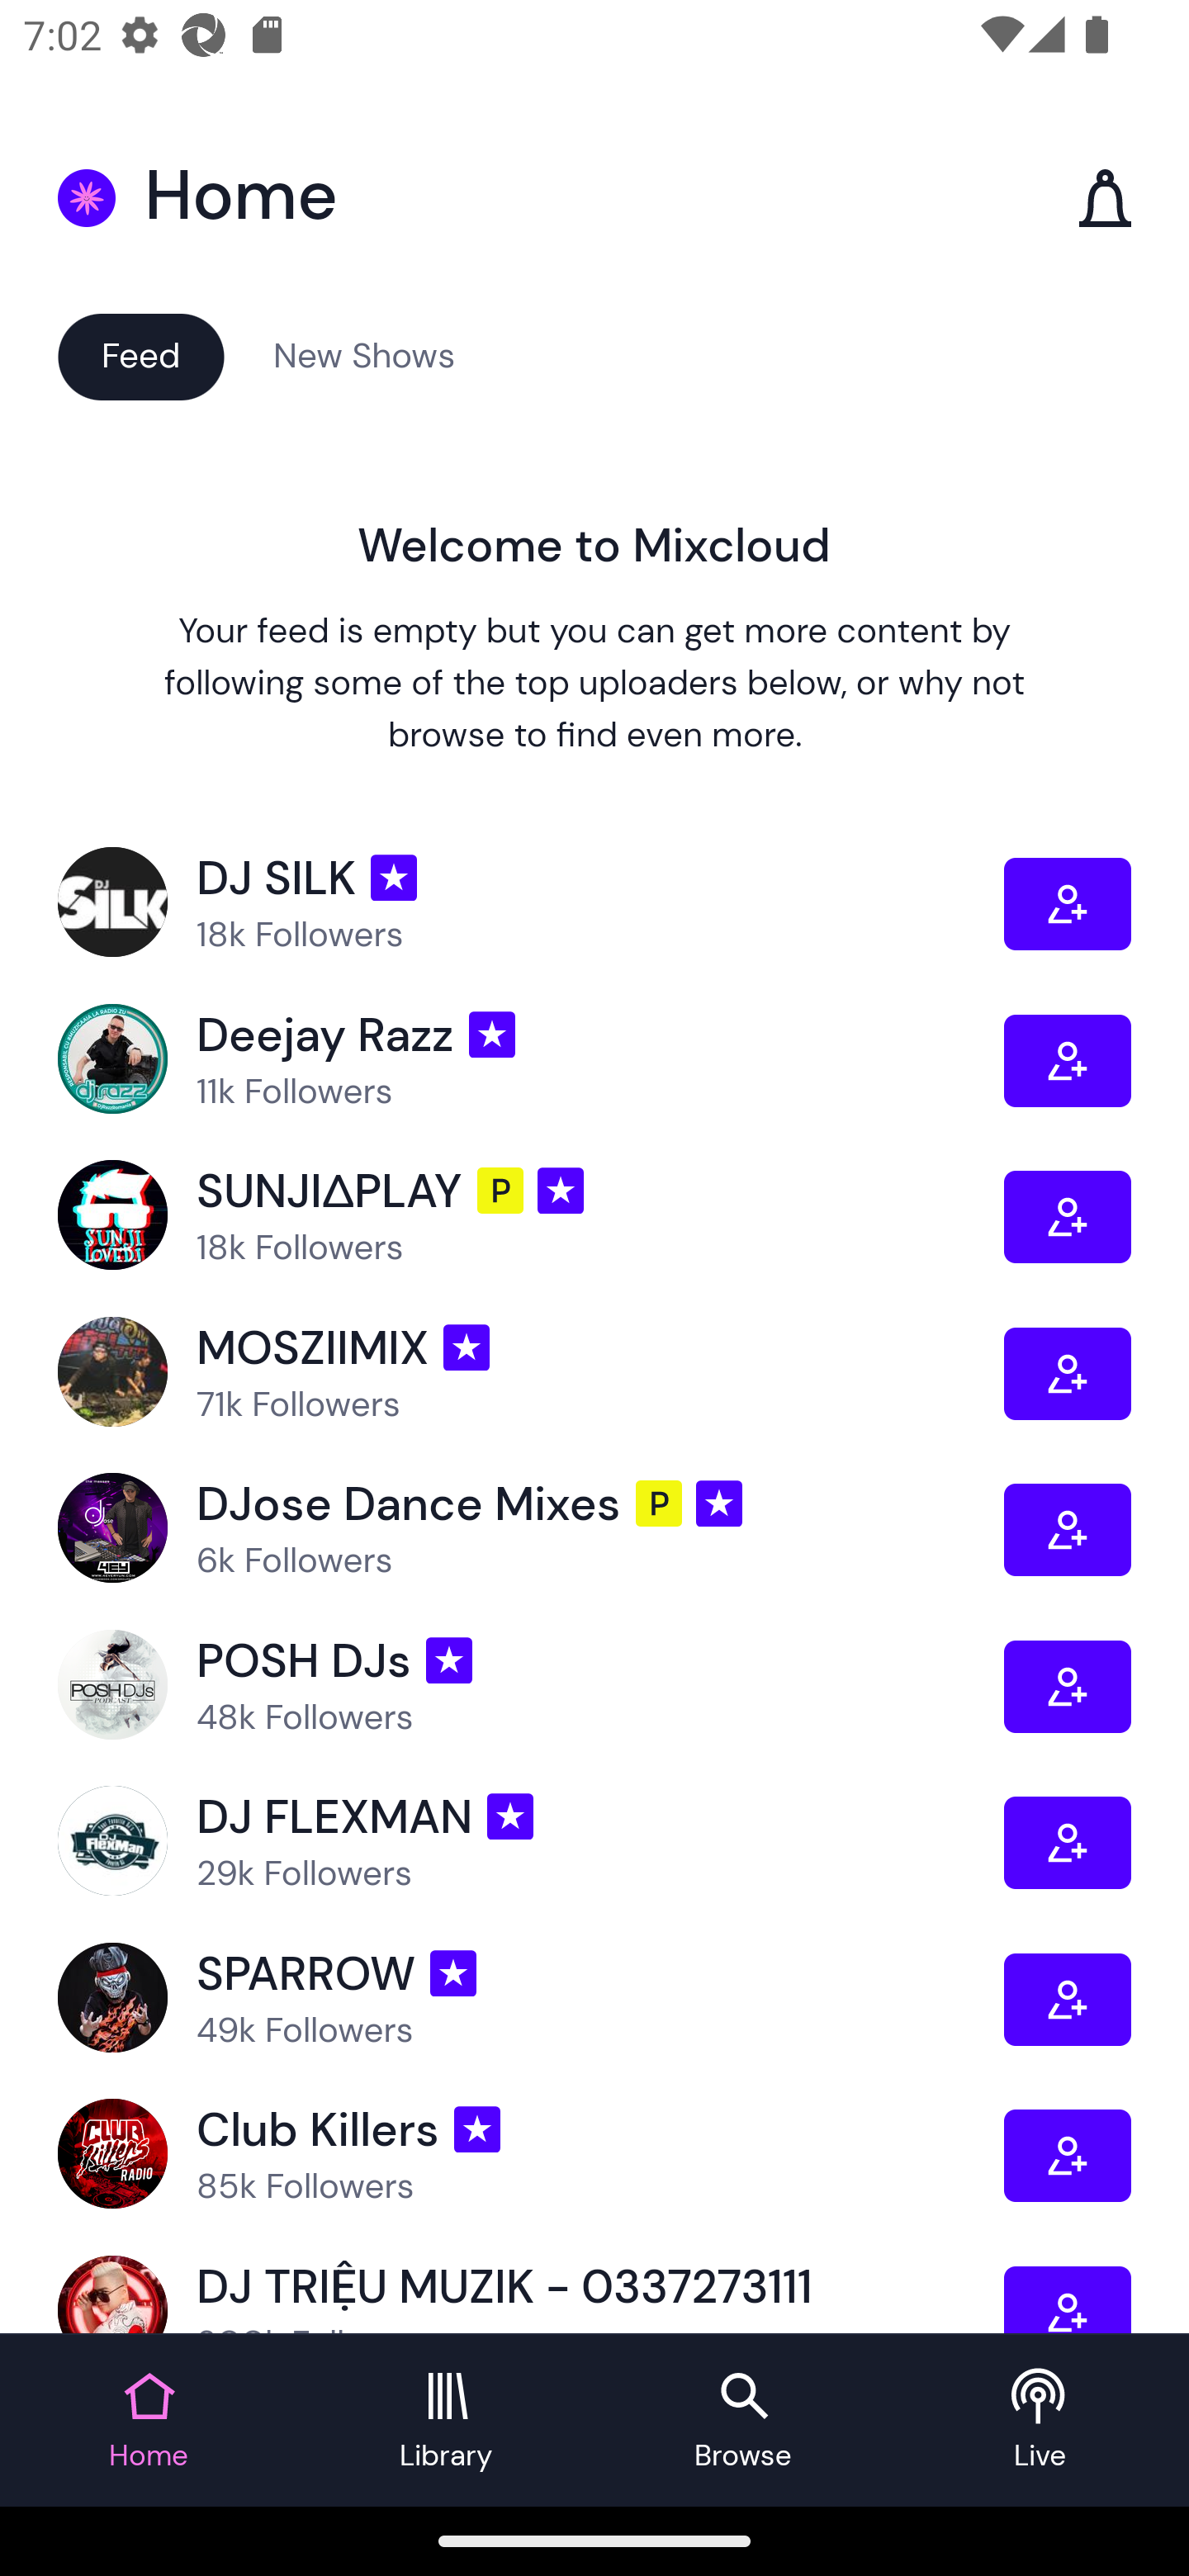 Image resolution: width=1189 pixels, height=2576 pixels. I want to click on POSH DJs, 48k Followers POSH DJs 48k Followers, so click(530, 1687).